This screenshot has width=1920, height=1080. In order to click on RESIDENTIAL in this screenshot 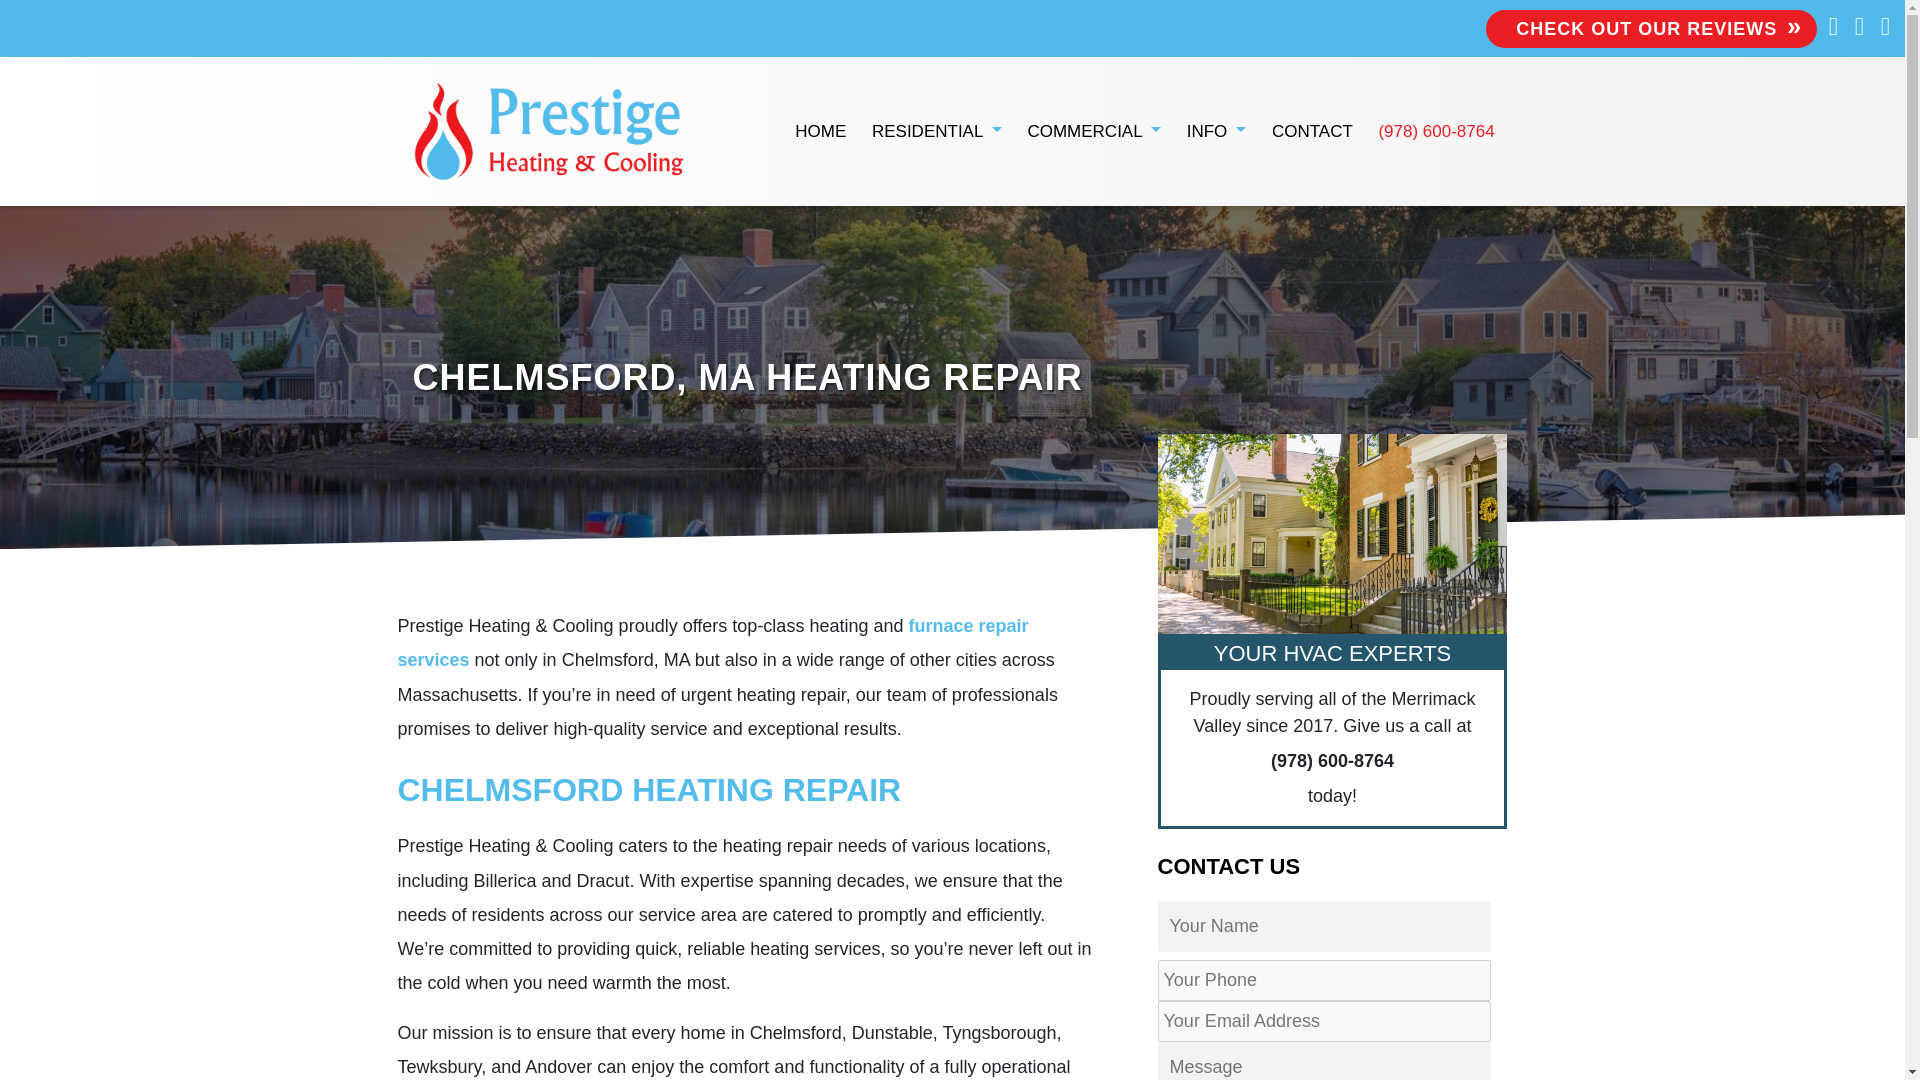, I will do `click(936, 132)`.